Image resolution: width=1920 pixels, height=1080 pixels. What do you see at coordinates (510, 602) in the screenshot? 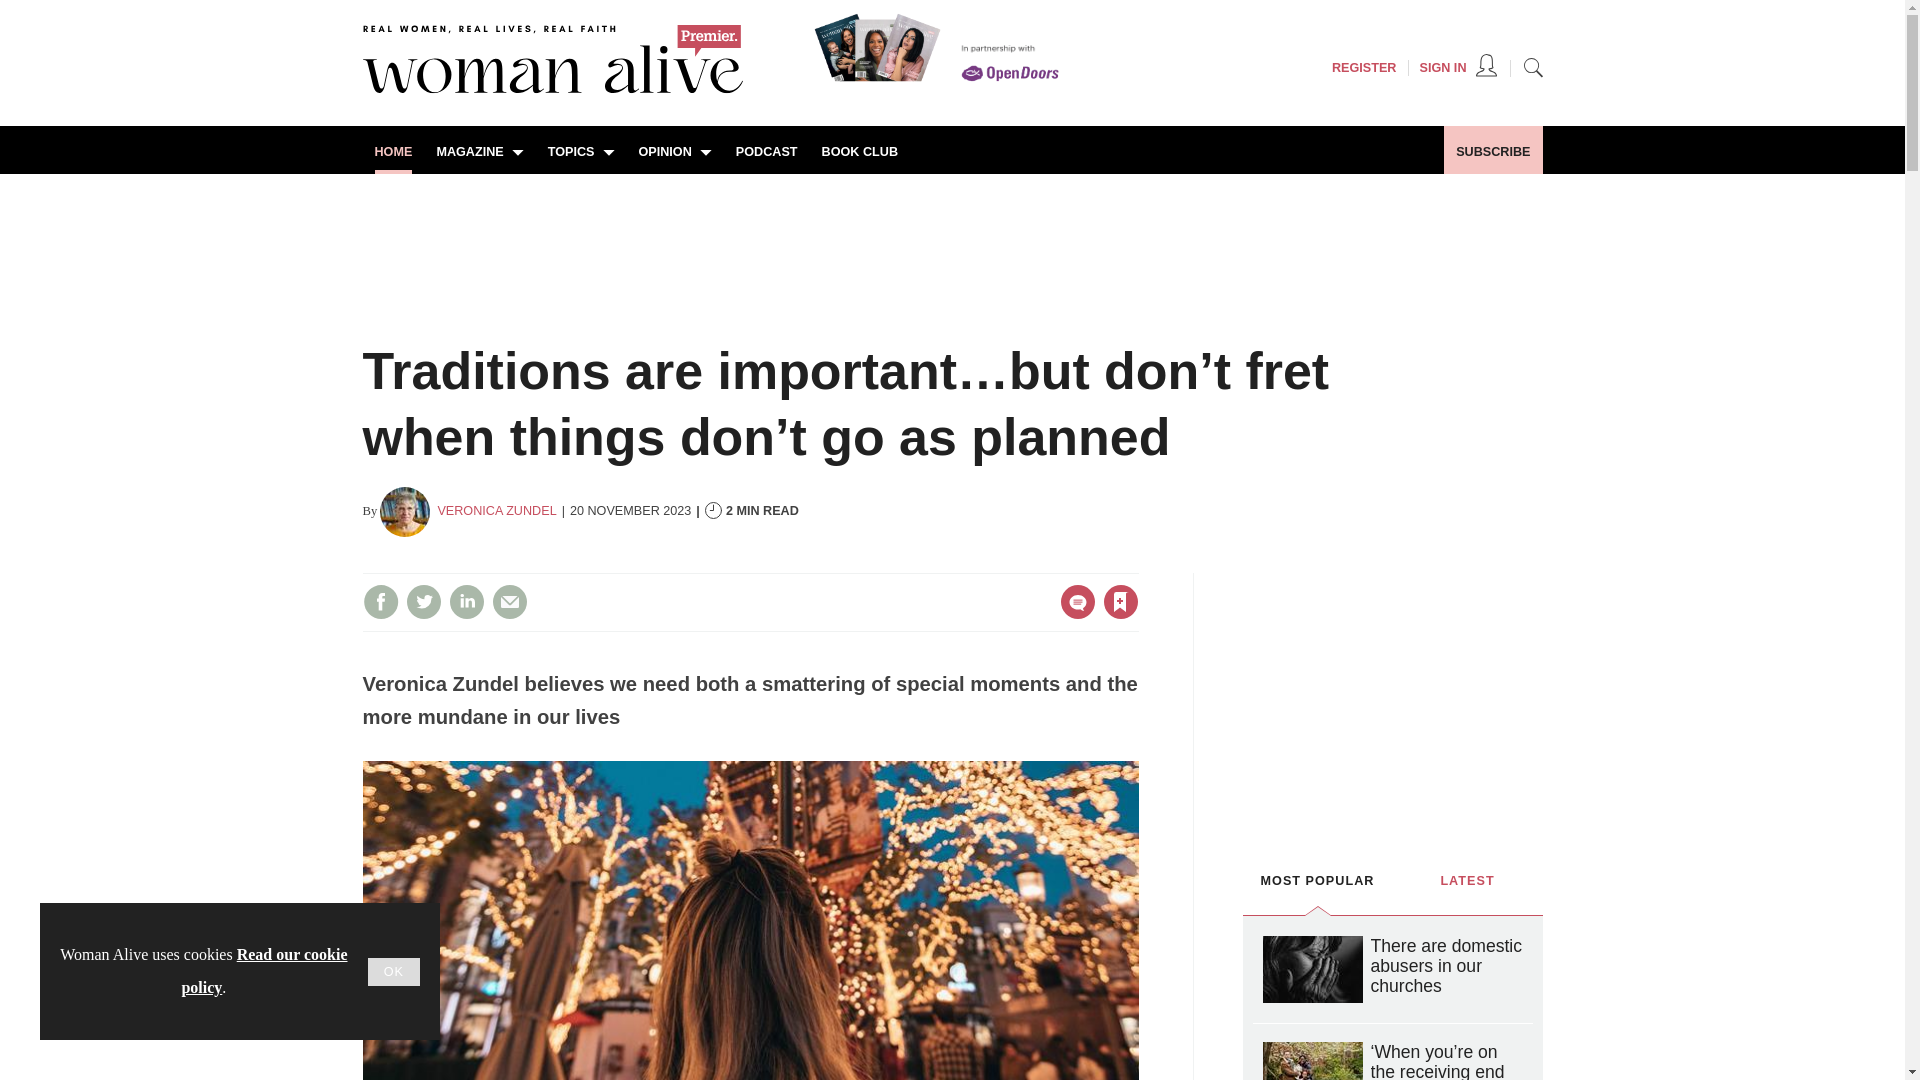
I see `Email this article` at bounding box center [510, 602].